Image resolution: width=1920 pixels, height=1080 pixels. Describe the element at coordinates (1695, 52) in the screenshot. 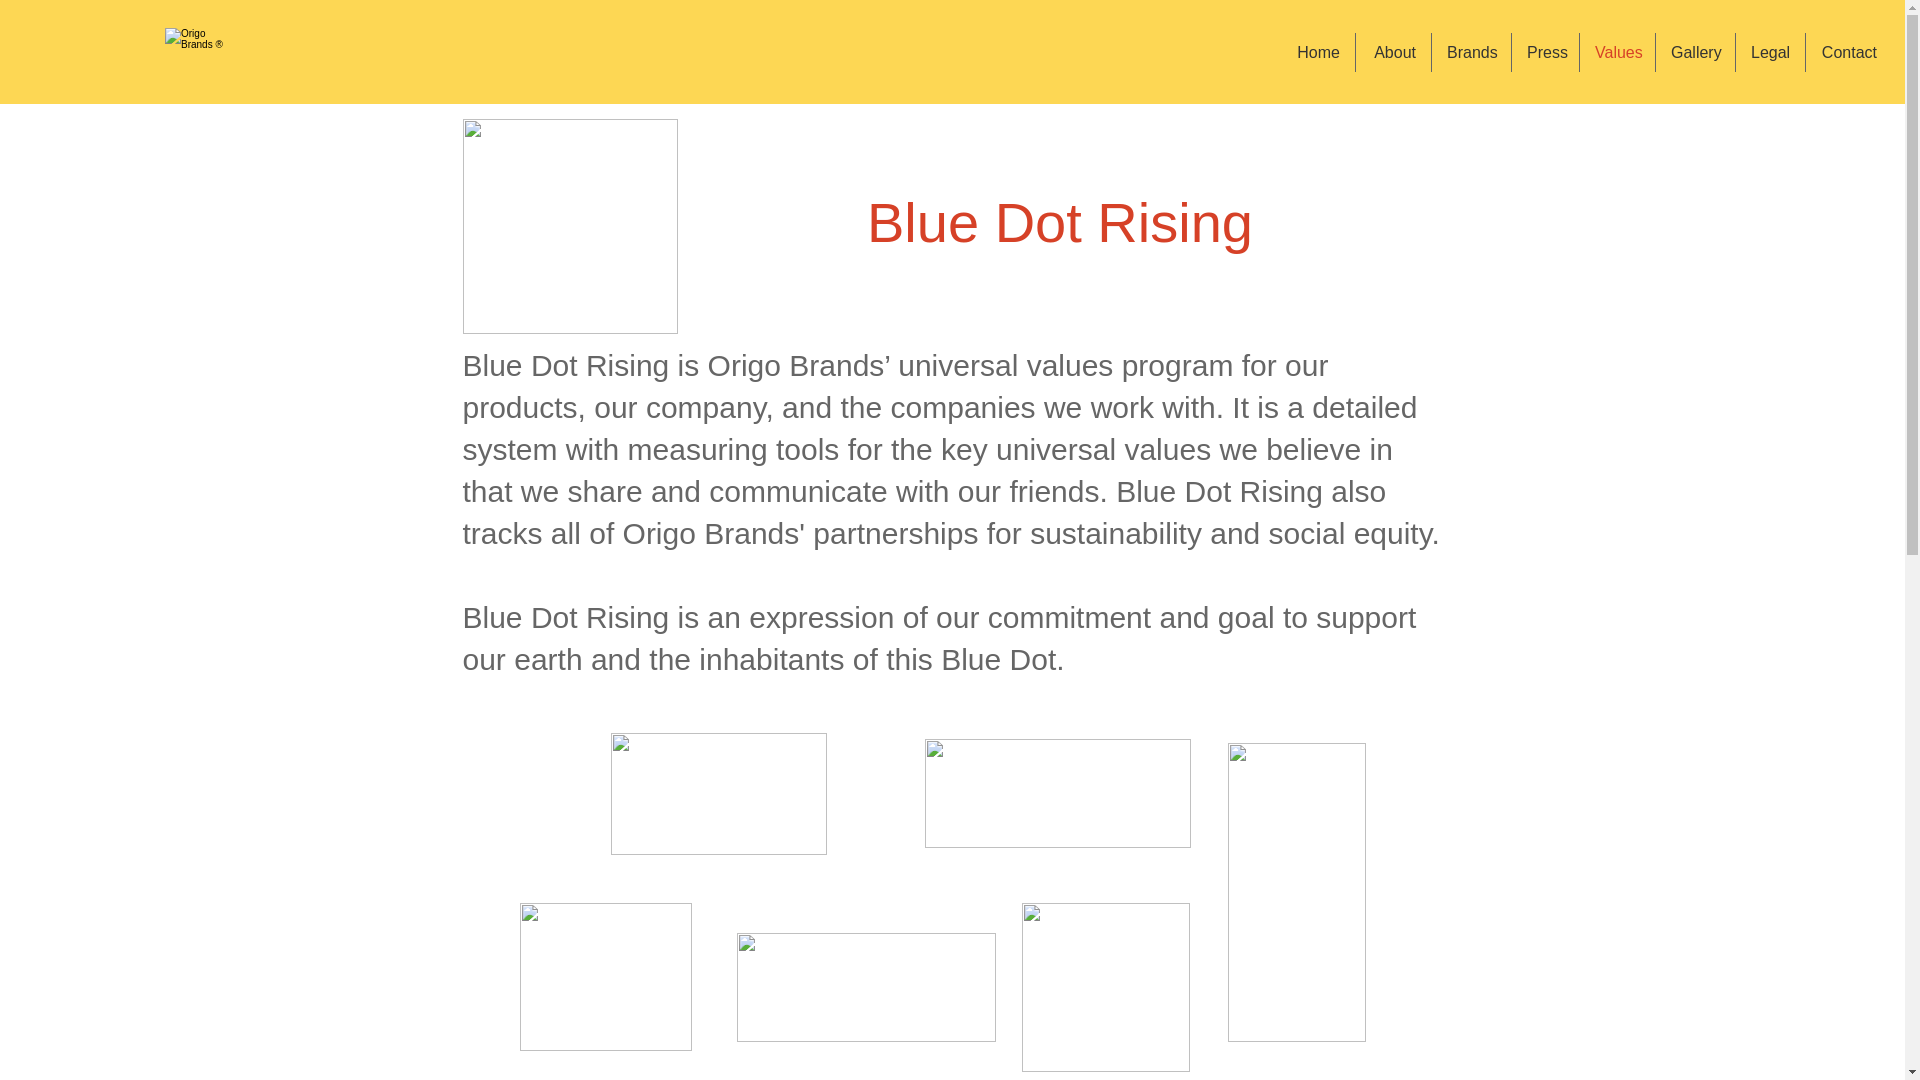

I see `Gallery` at that location.